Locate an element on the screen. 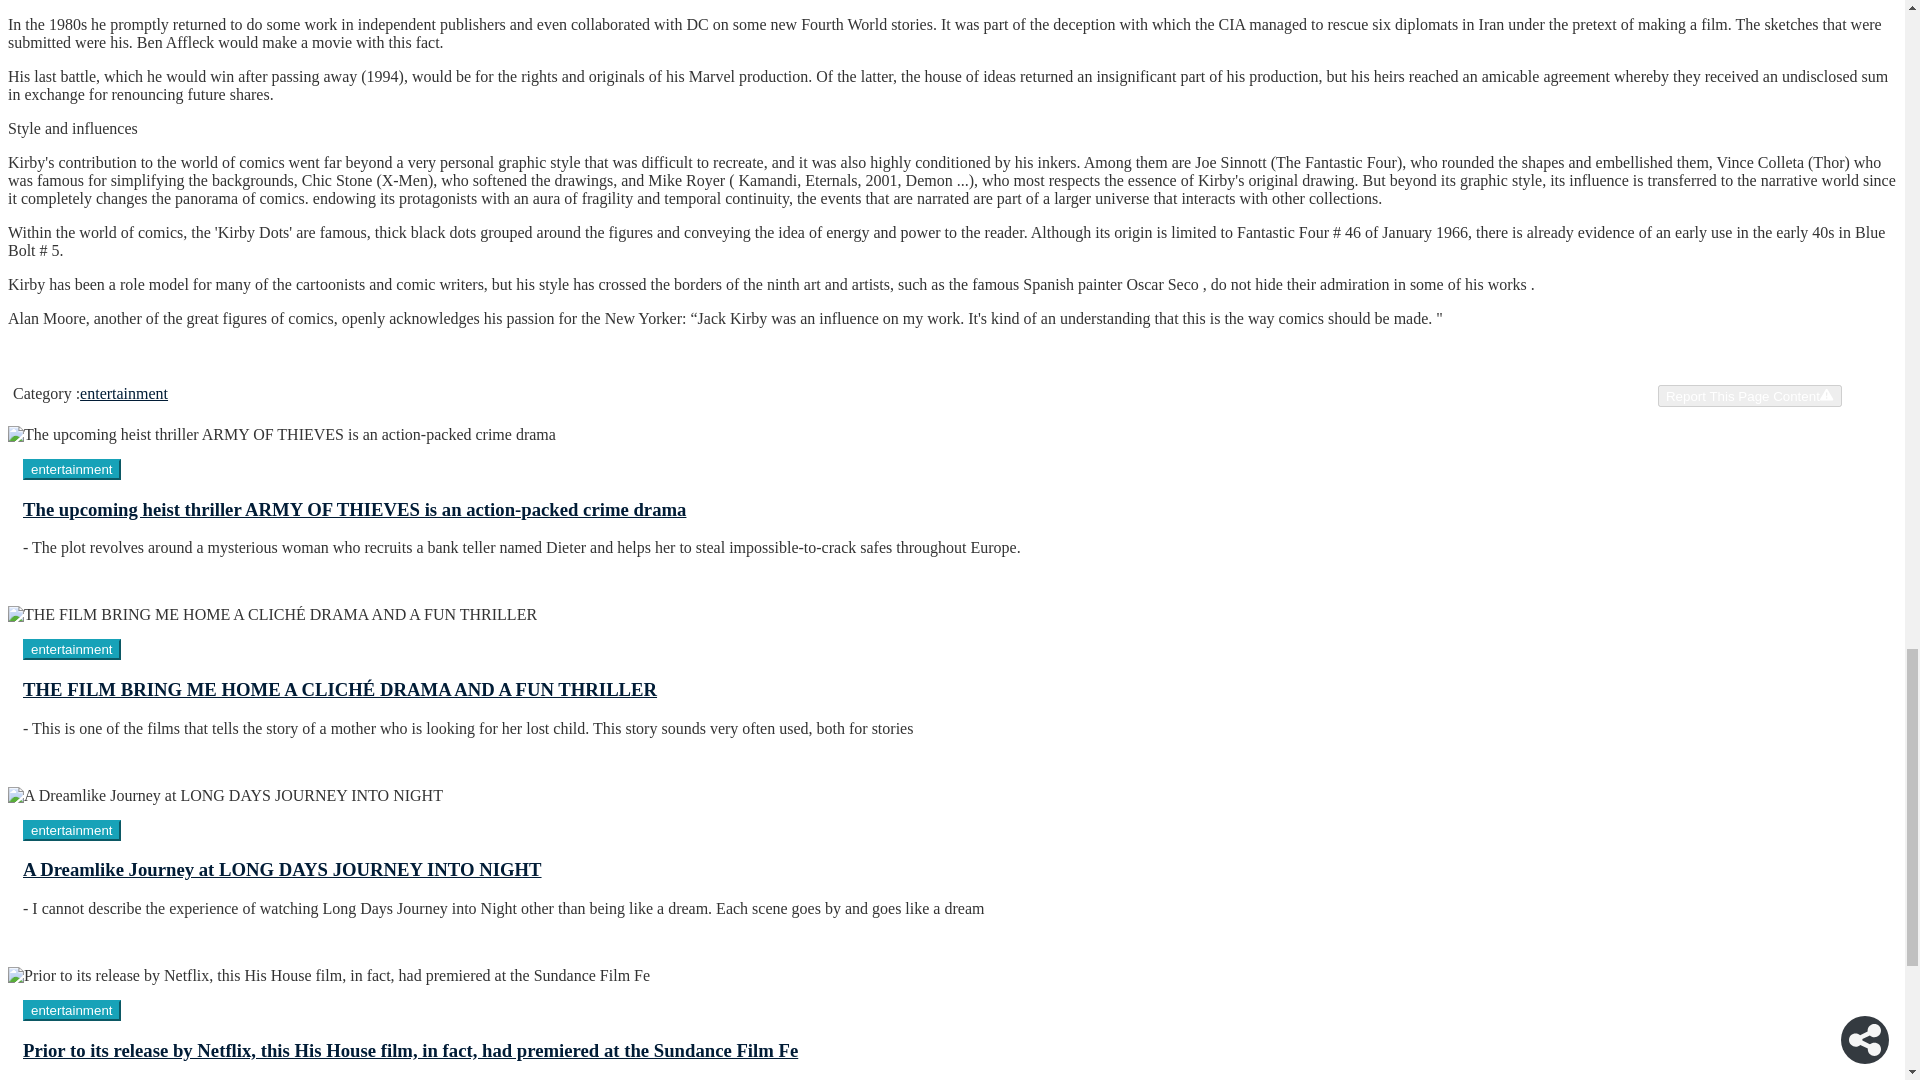 This screenshot has height=1080, width=1920. entertainment is located at coordinates (72, 469).